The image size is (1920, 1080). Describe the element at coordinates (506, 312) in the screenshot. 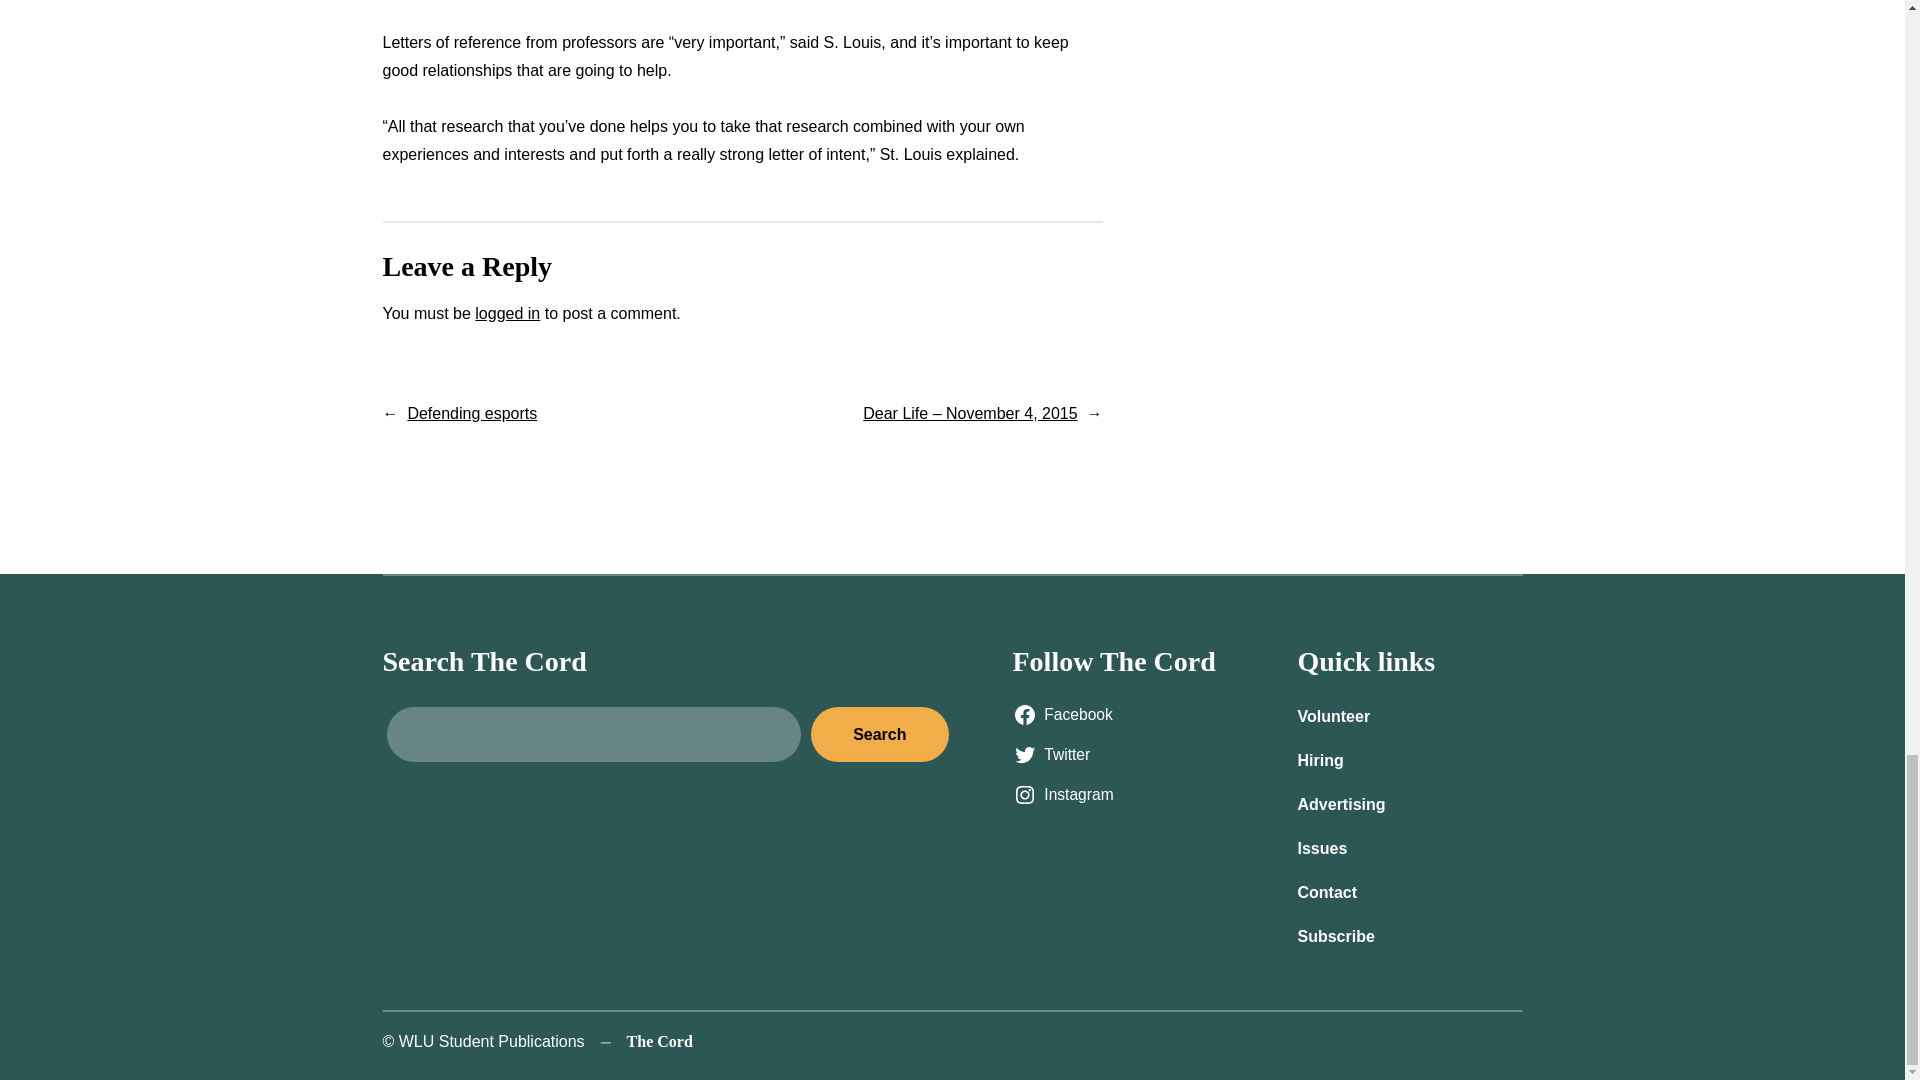

I see `logged in` at that location.